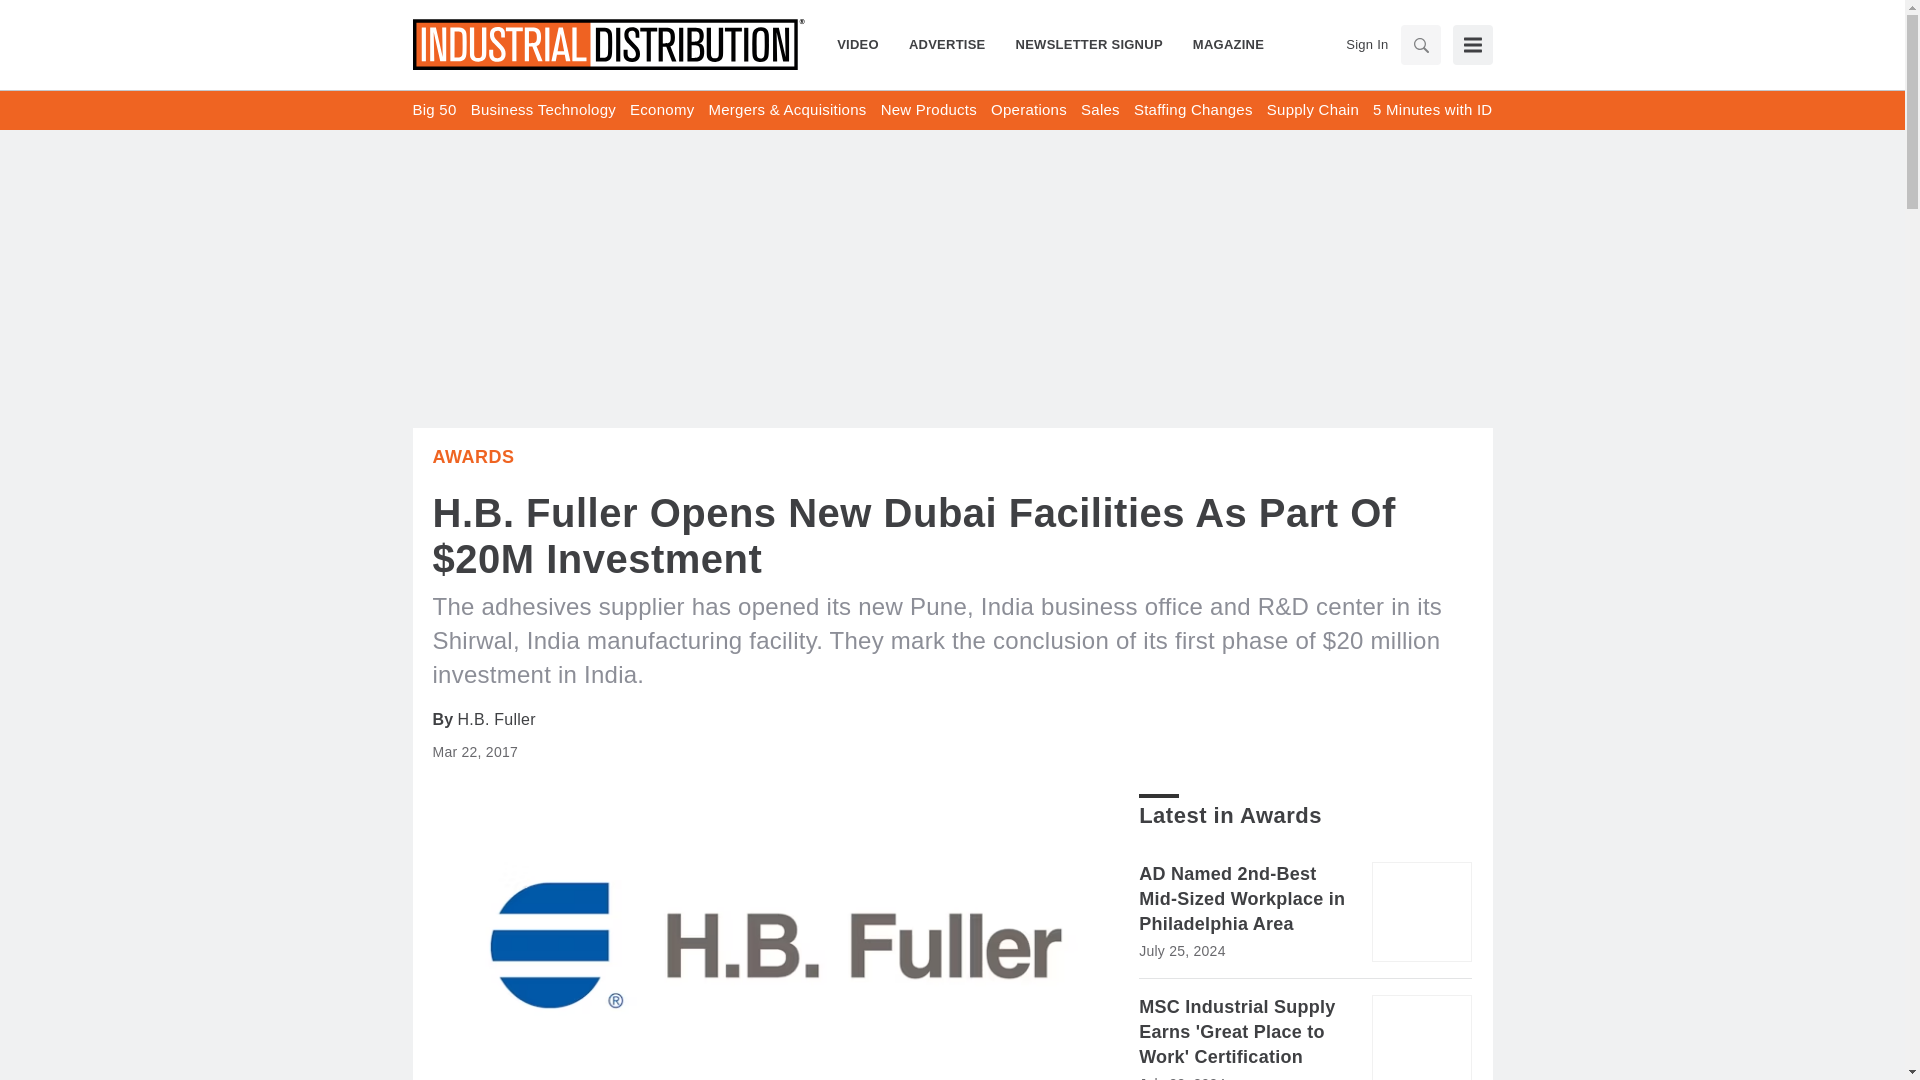 The height and width of the screenshot is (1080, 1920). Describe the element at coordinates (434, 110) in the screenshot. I see `Big 50` at that location.